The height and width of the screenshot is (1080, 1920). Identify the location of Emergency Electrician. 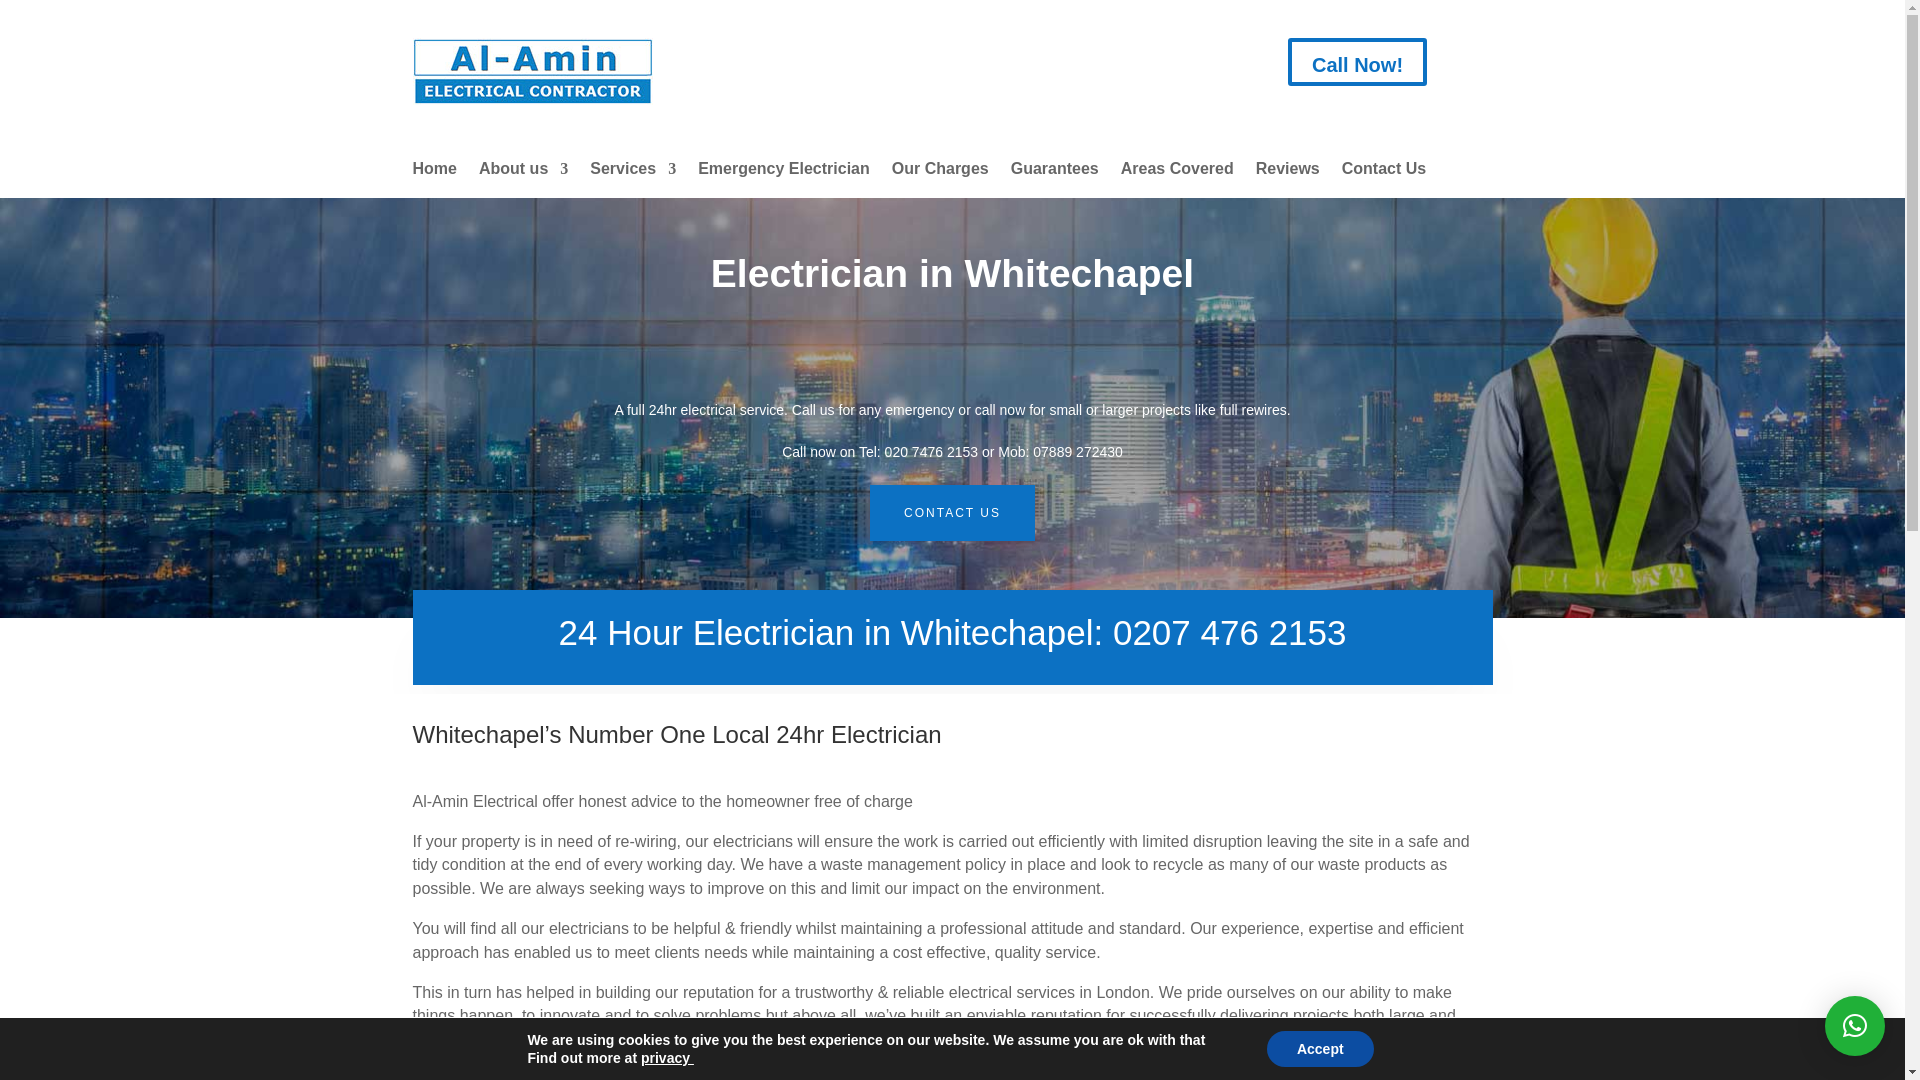
(784, 172).